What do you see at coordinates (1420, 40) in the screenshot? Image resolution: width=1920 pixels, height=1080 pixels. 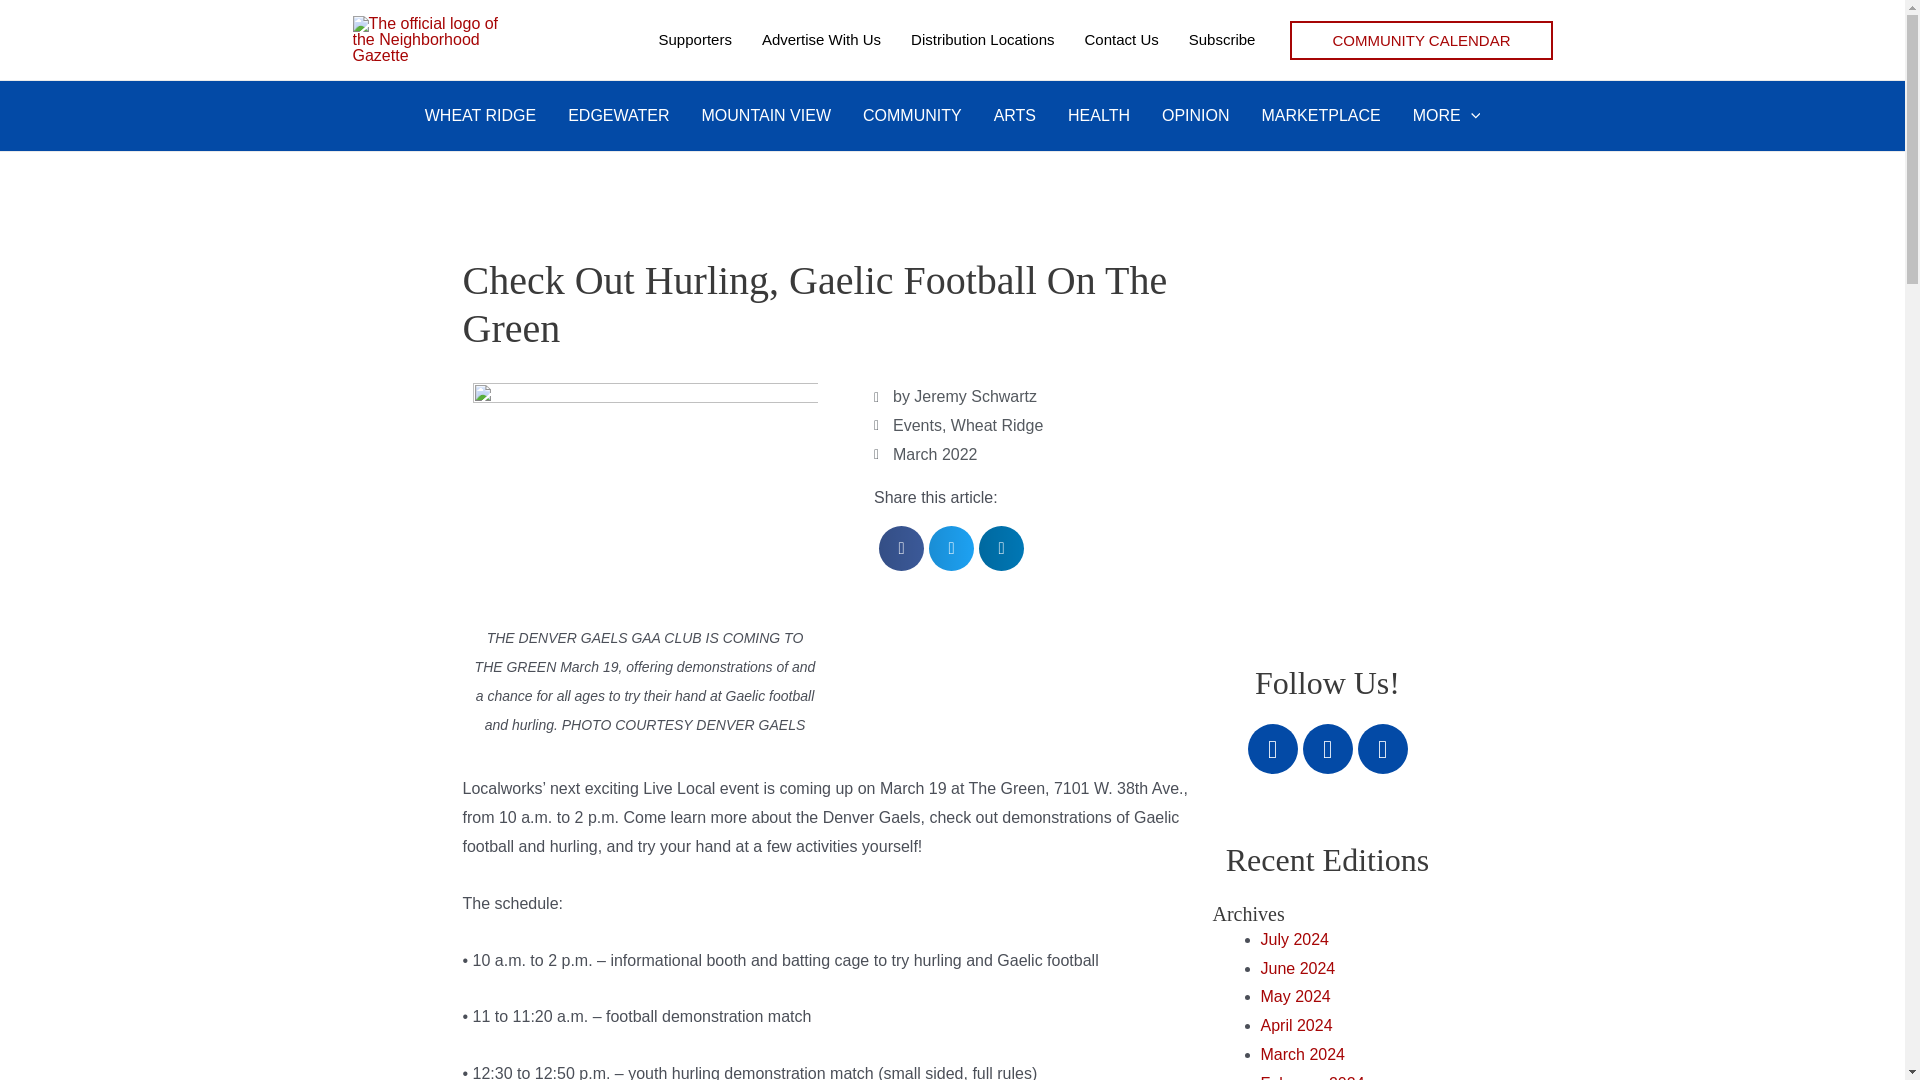 I see `COMMUNITY CALENDAR` at bounding box center [1420, 40].